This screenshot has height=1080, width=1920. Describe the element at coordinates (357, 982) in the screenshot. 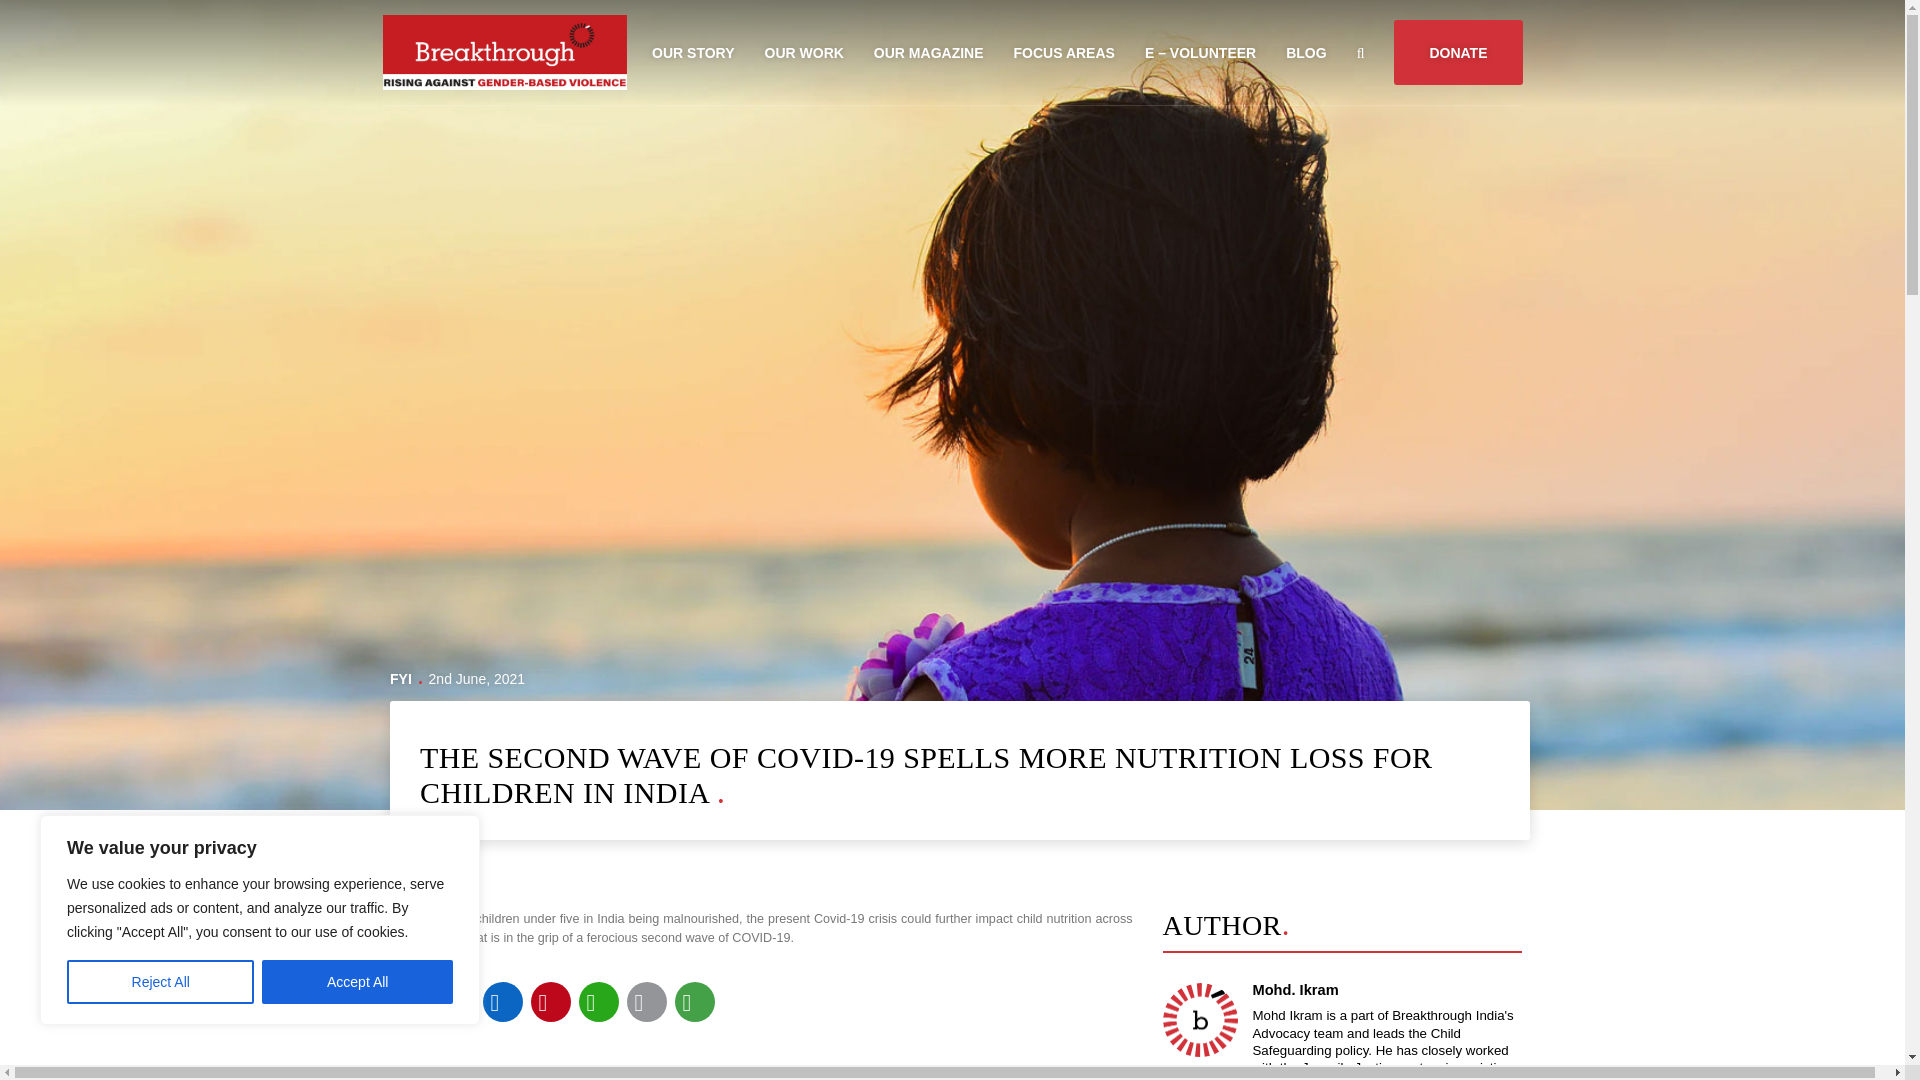

I see `Accept All` at that location.